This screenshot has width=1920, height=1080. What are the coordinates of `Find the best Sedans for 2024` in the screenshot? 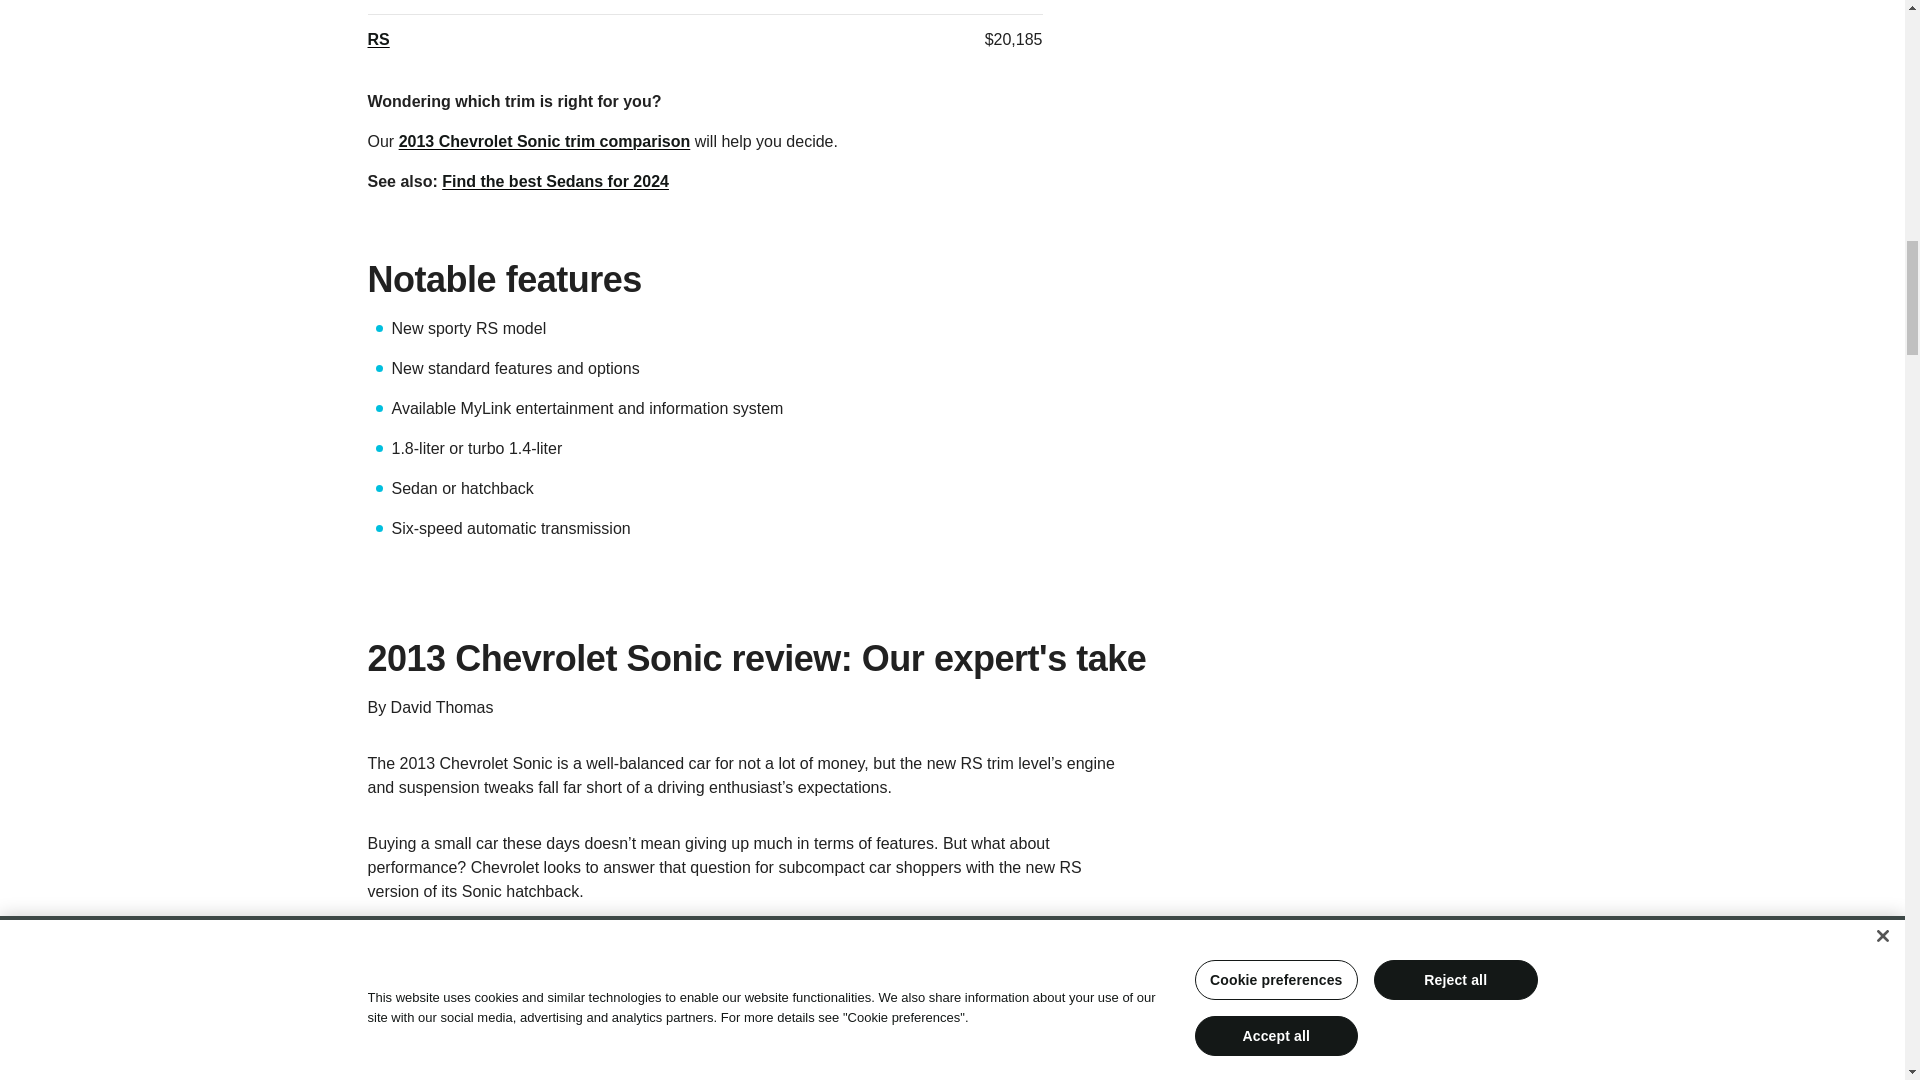 It's located at (554, 181).